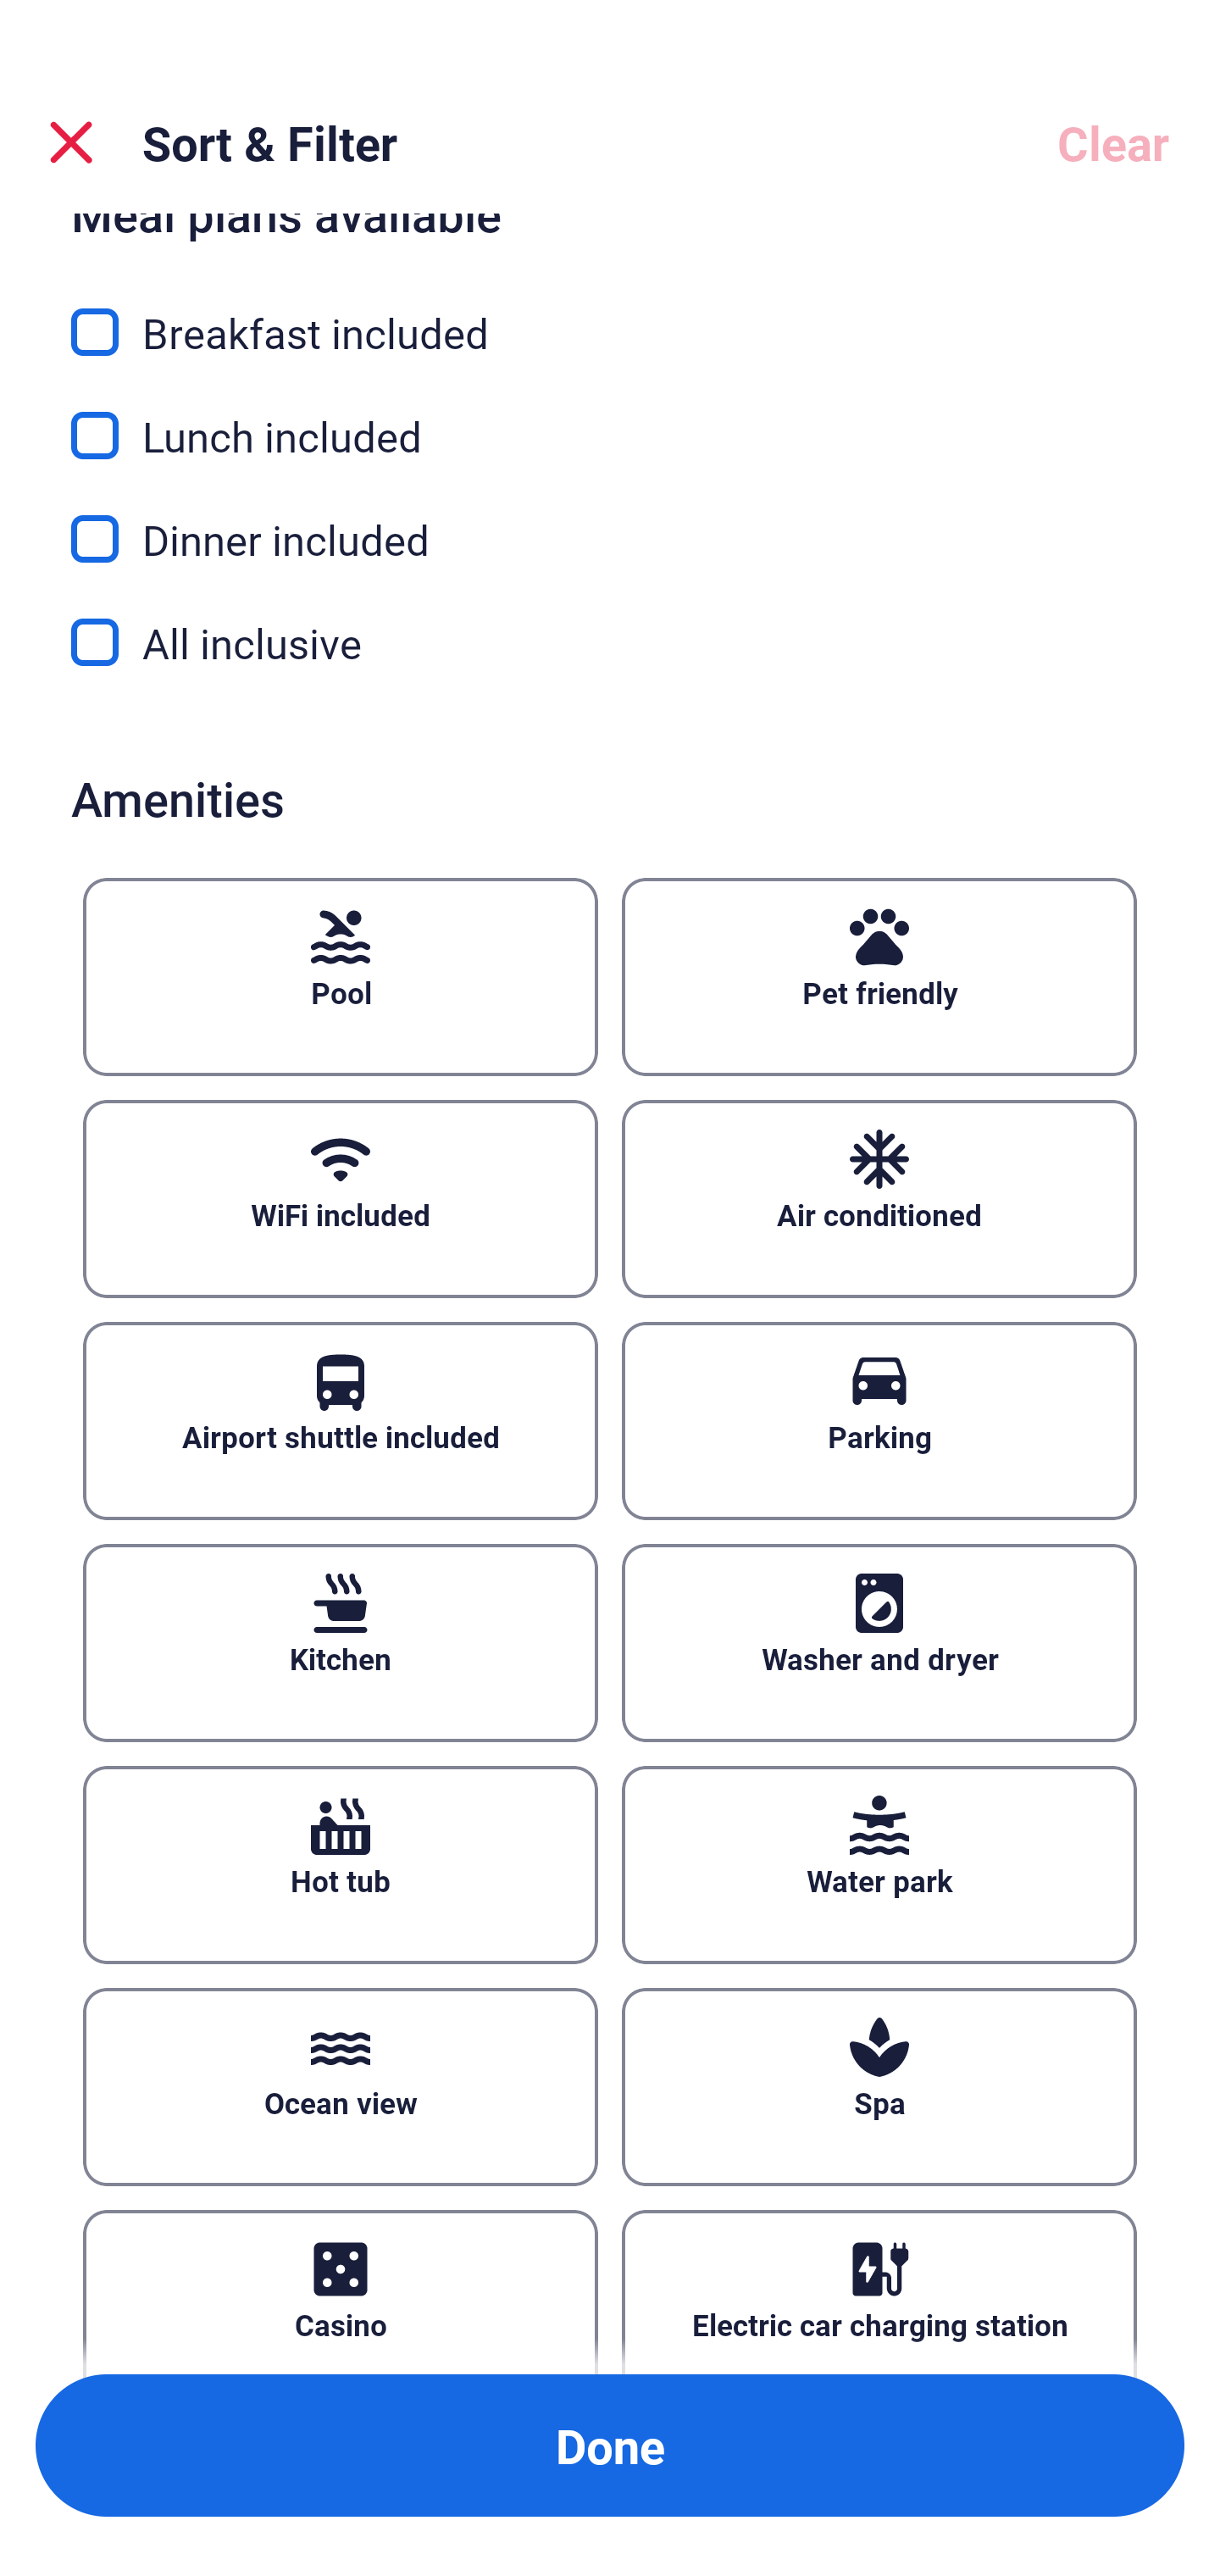 This screenshot has height=2576, width=1220. What do you see at coordinates (340, 1420) in the screenshot?
I see `Airport shuttle included` at bounding box center [340, 1420].